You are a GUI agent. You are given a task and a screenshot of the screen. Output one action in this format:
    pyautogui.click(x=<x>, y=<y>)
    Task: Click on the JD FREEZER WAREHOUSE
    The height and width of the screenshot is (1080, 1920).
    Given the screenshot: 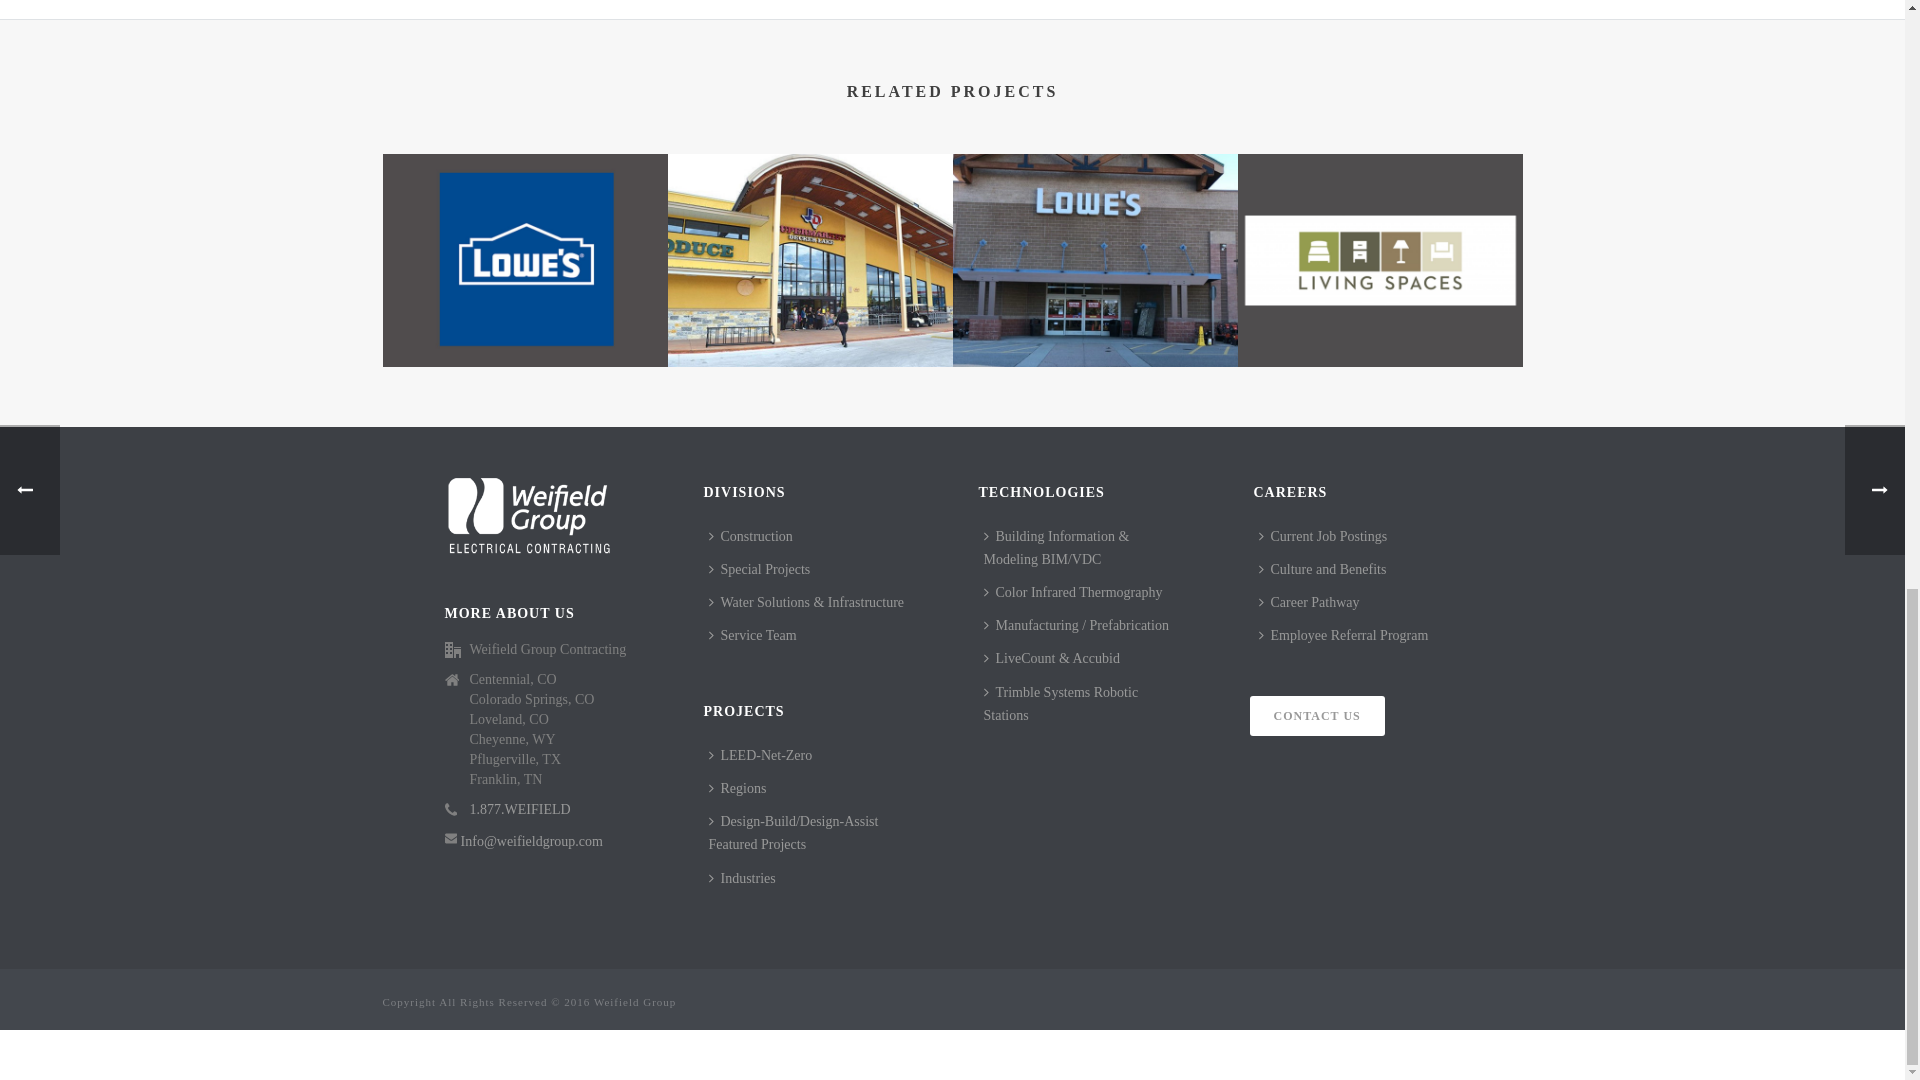 What is the action you would take?
    pyautogui.click(x=810, y=261)
    